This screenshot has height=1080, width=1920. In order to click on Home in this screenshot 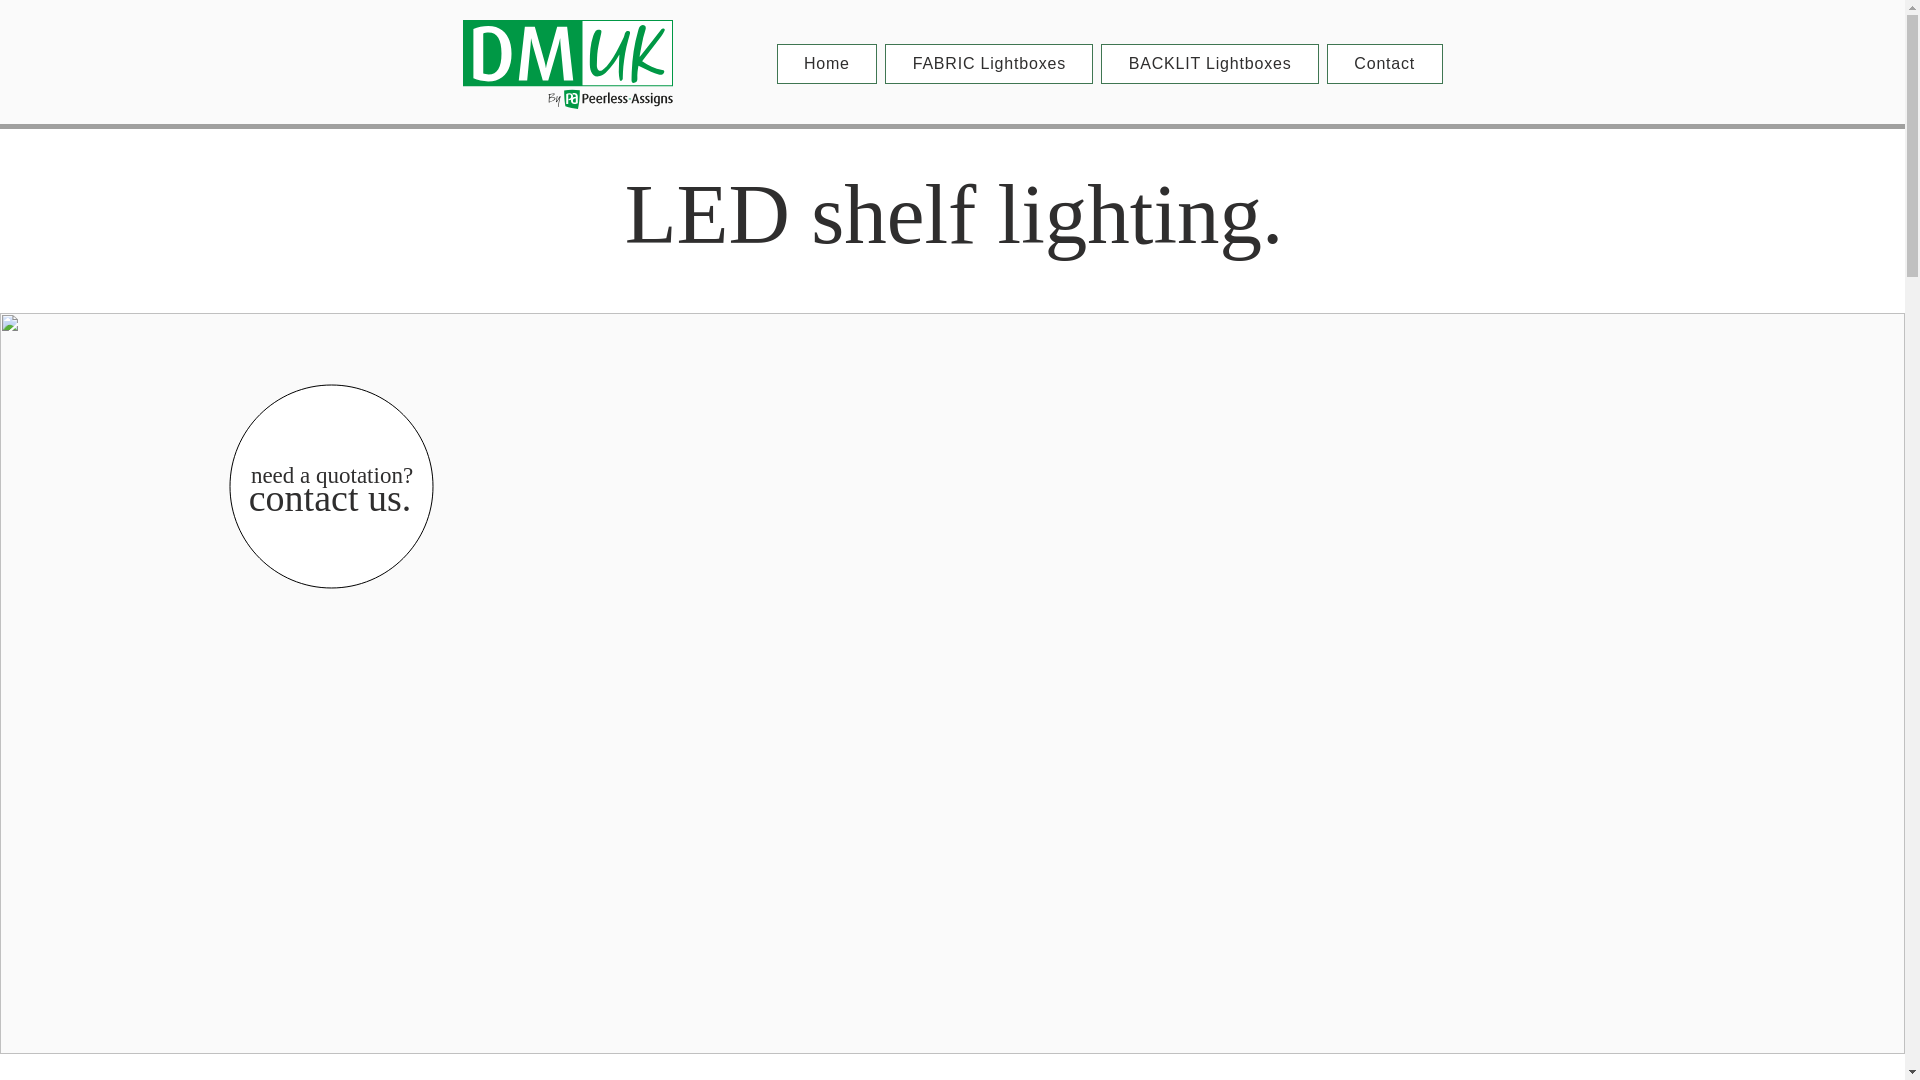, I will do `click(826, 64)`.